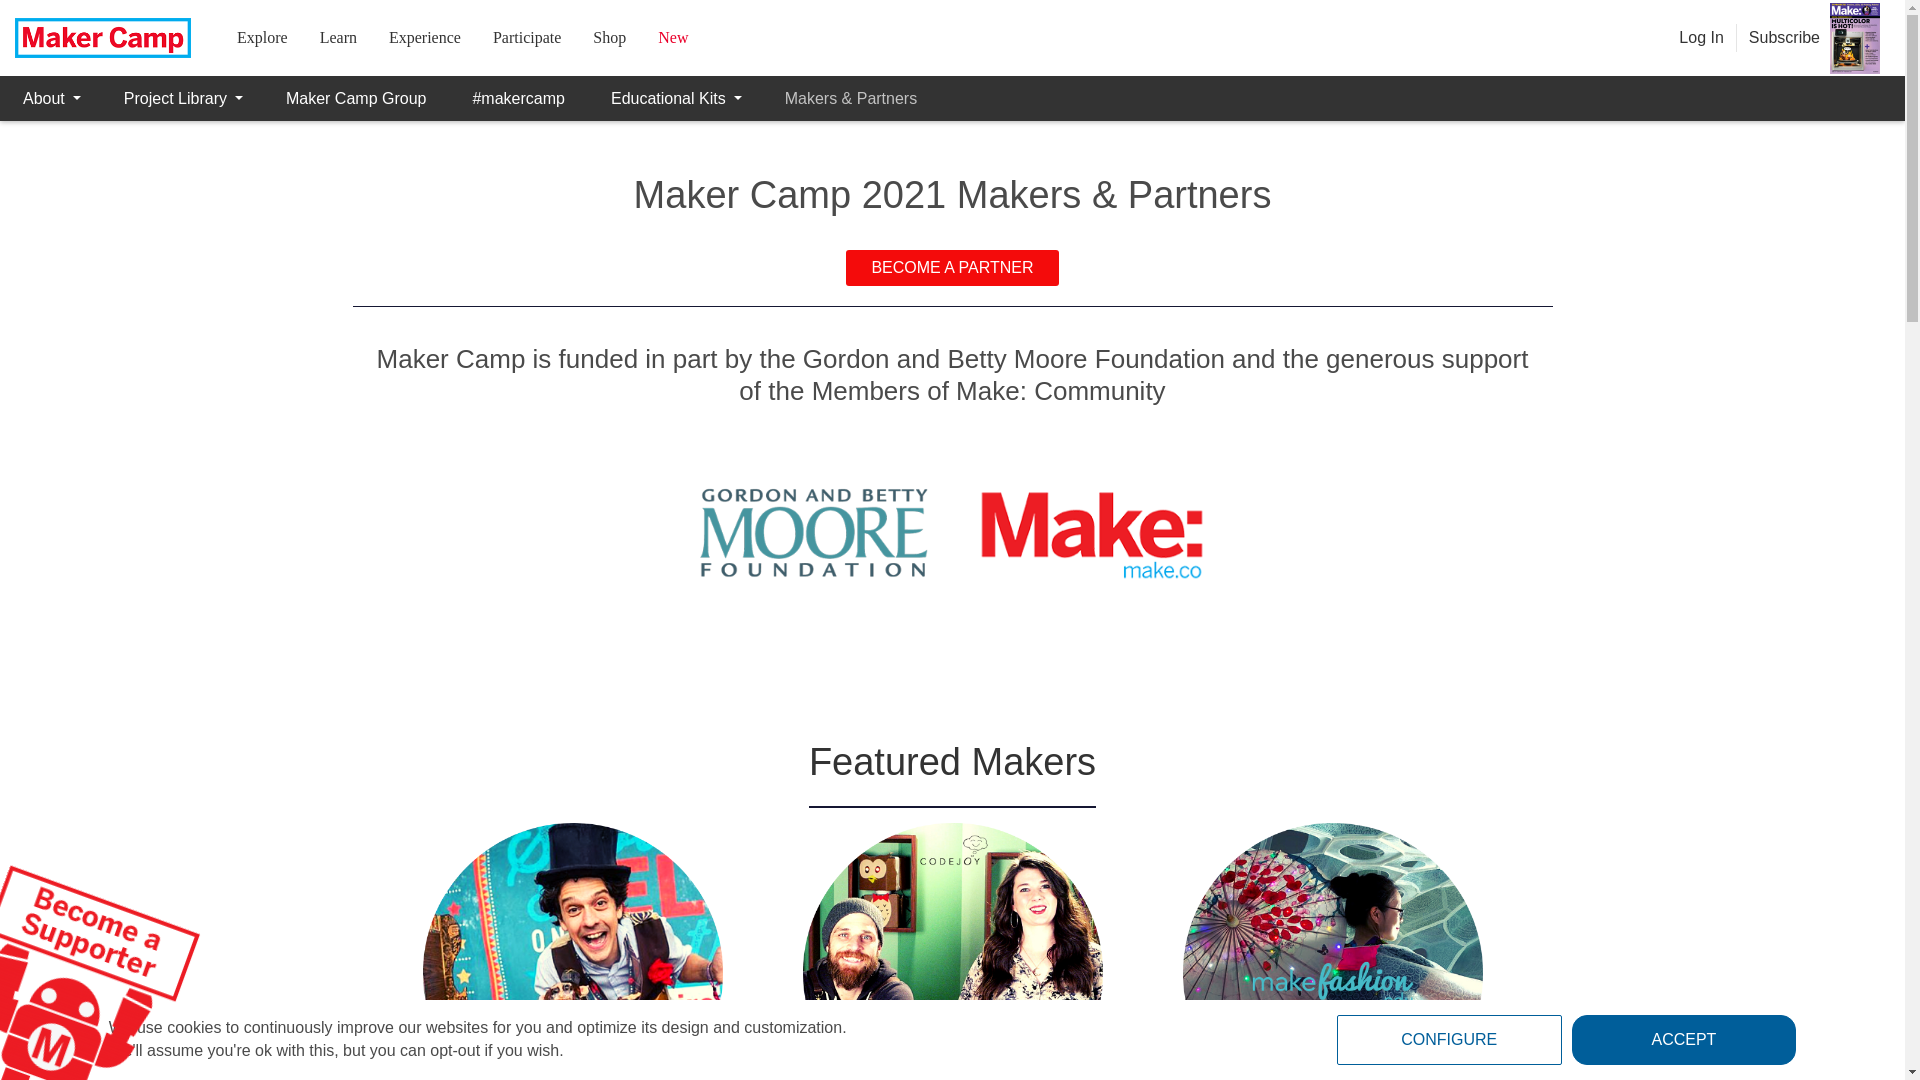 The width and height of the screenshot is (1920, 1080). What do you see at coordinates (1700, 38) in the screenshot?
I see `Log In` at bounding box center [1700, 38].